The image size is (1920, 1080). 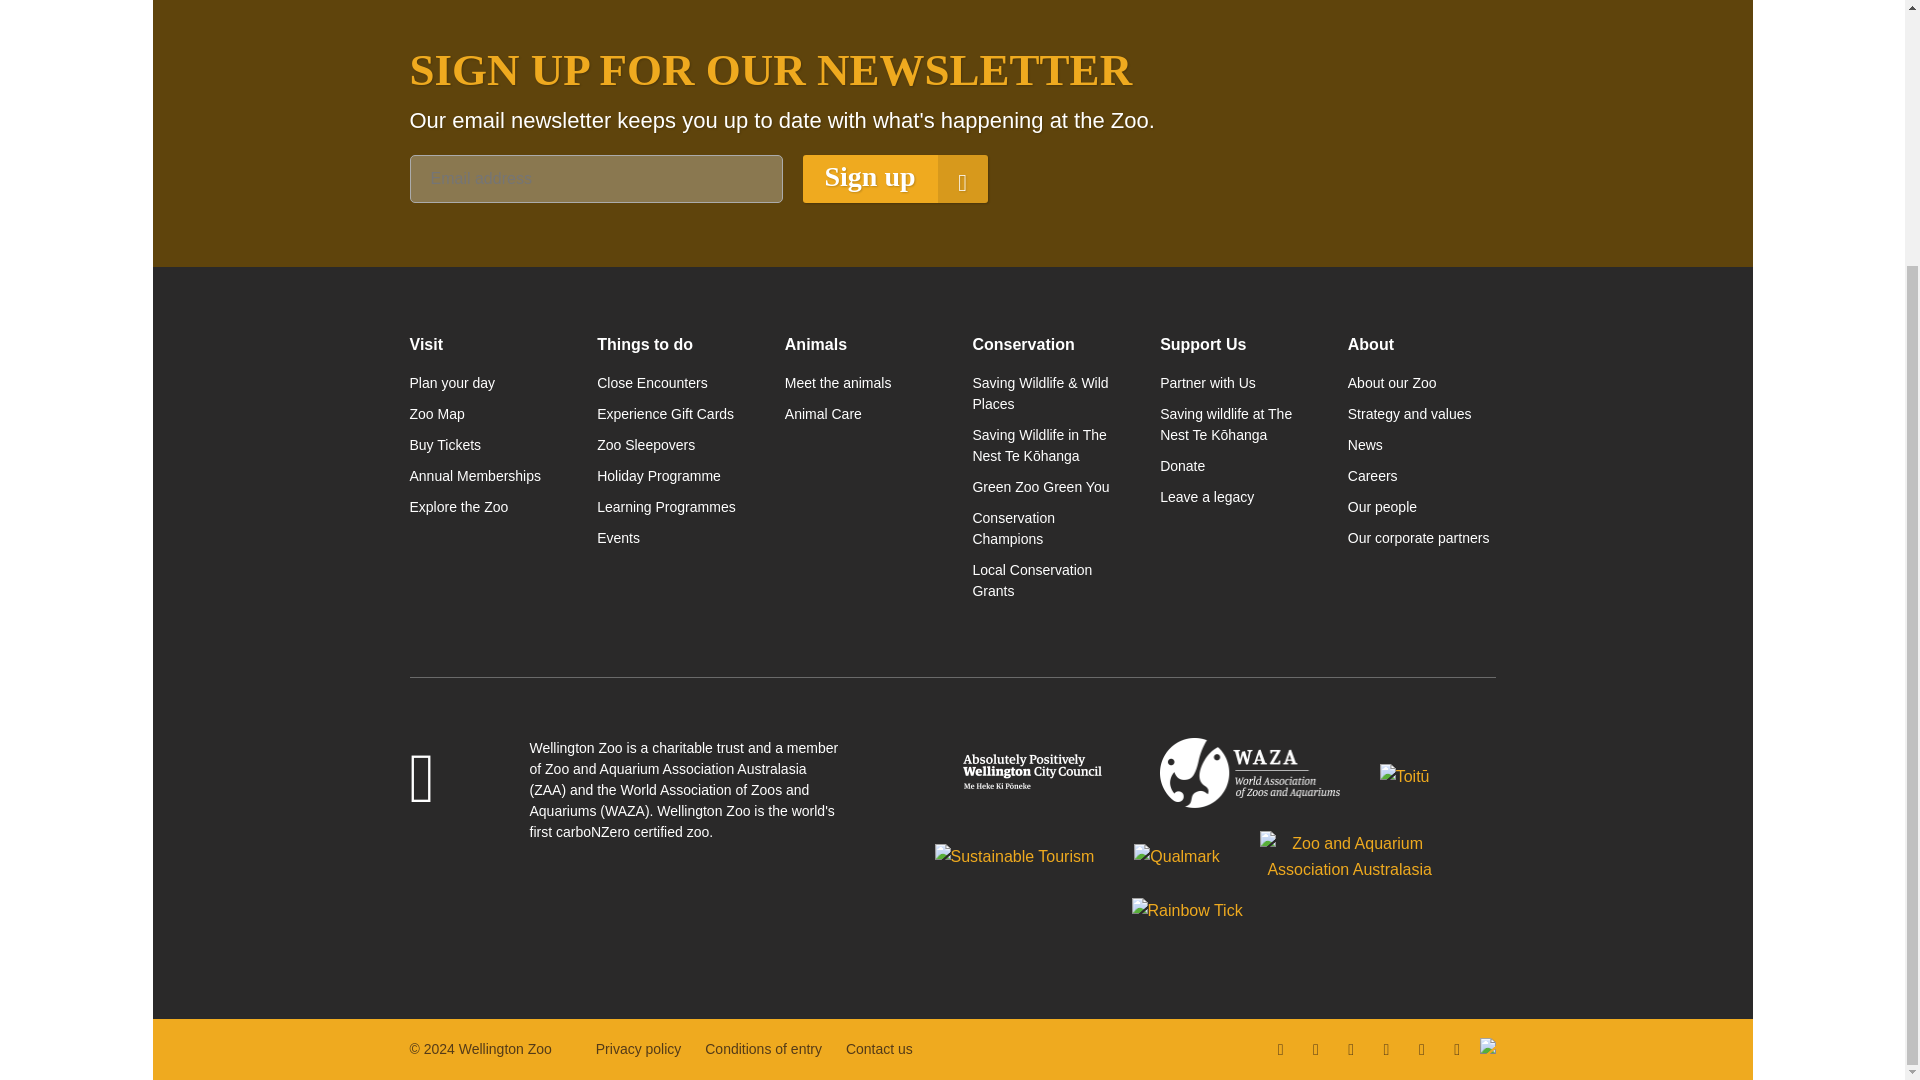 I want to click on Zoo Map, so click(x=484, y=414).